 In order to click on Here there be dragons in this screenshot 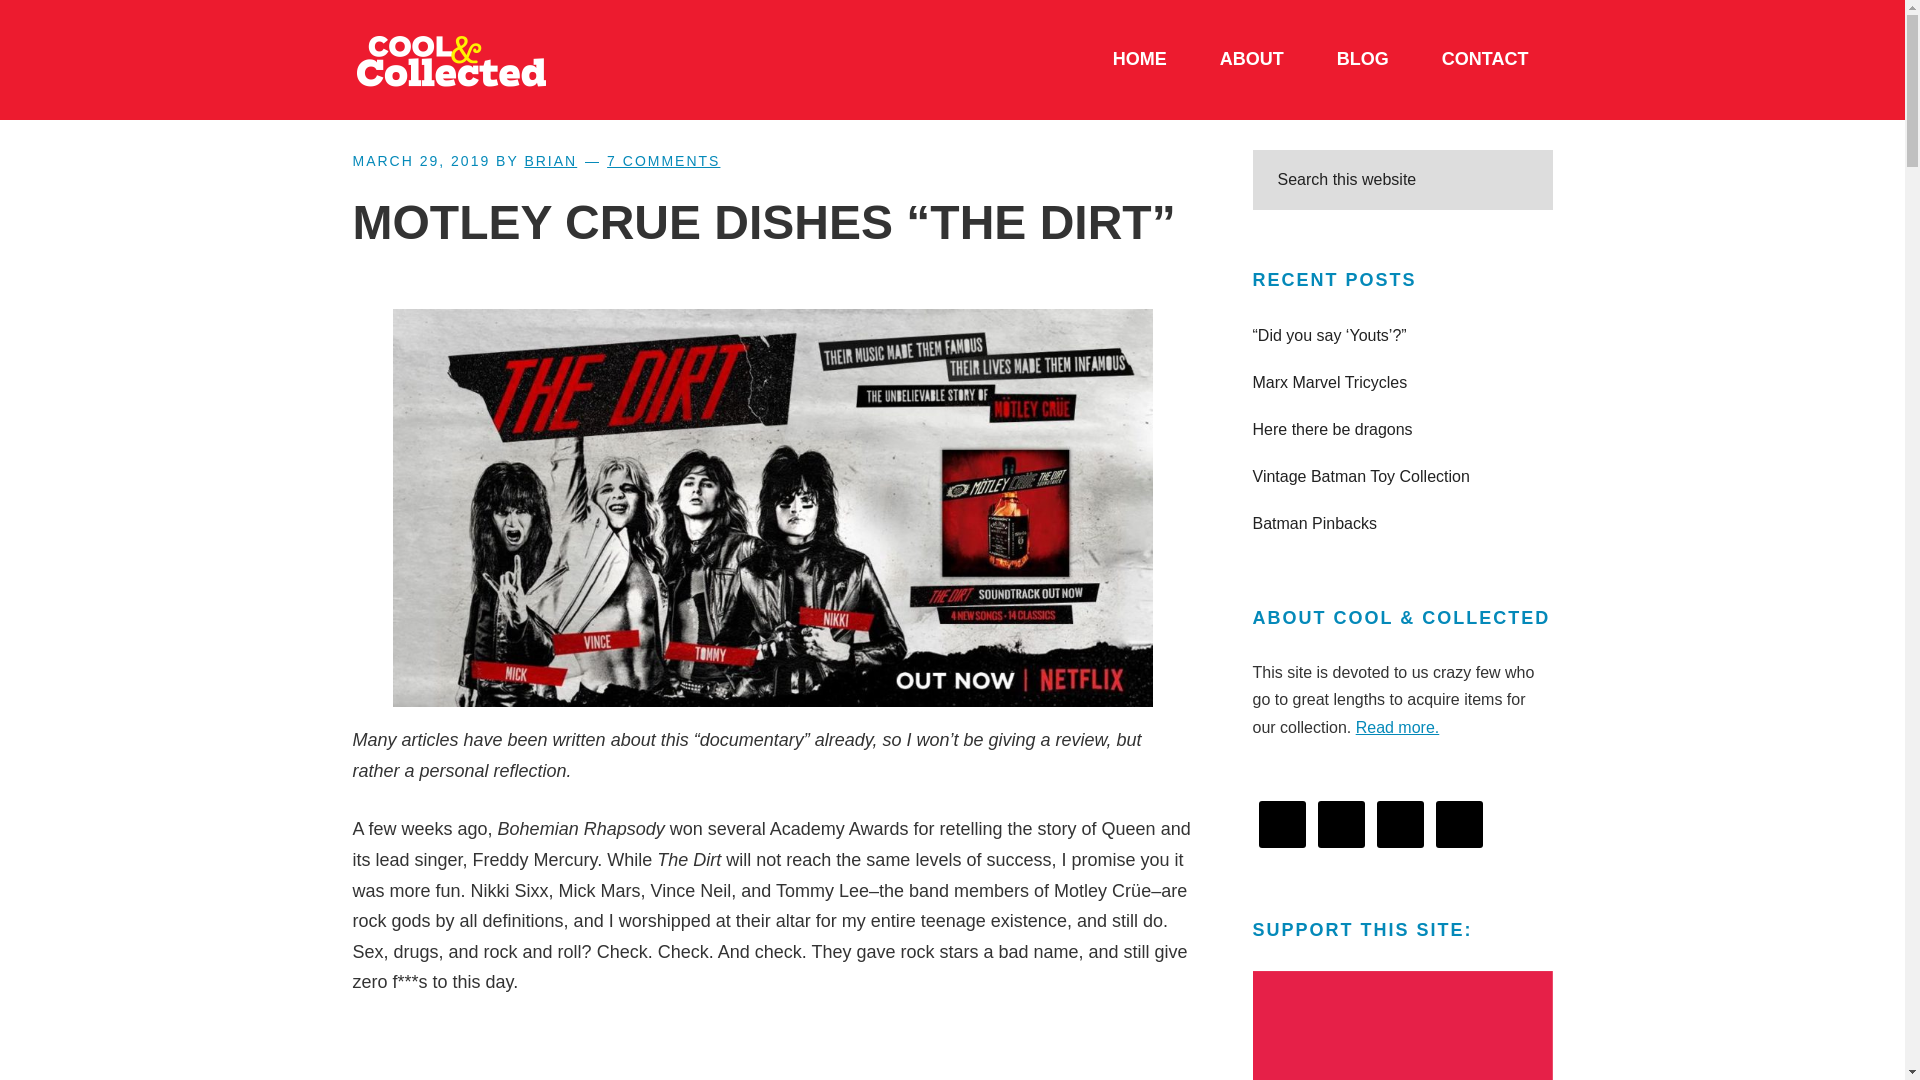, I will do `click(1331, 430)`.